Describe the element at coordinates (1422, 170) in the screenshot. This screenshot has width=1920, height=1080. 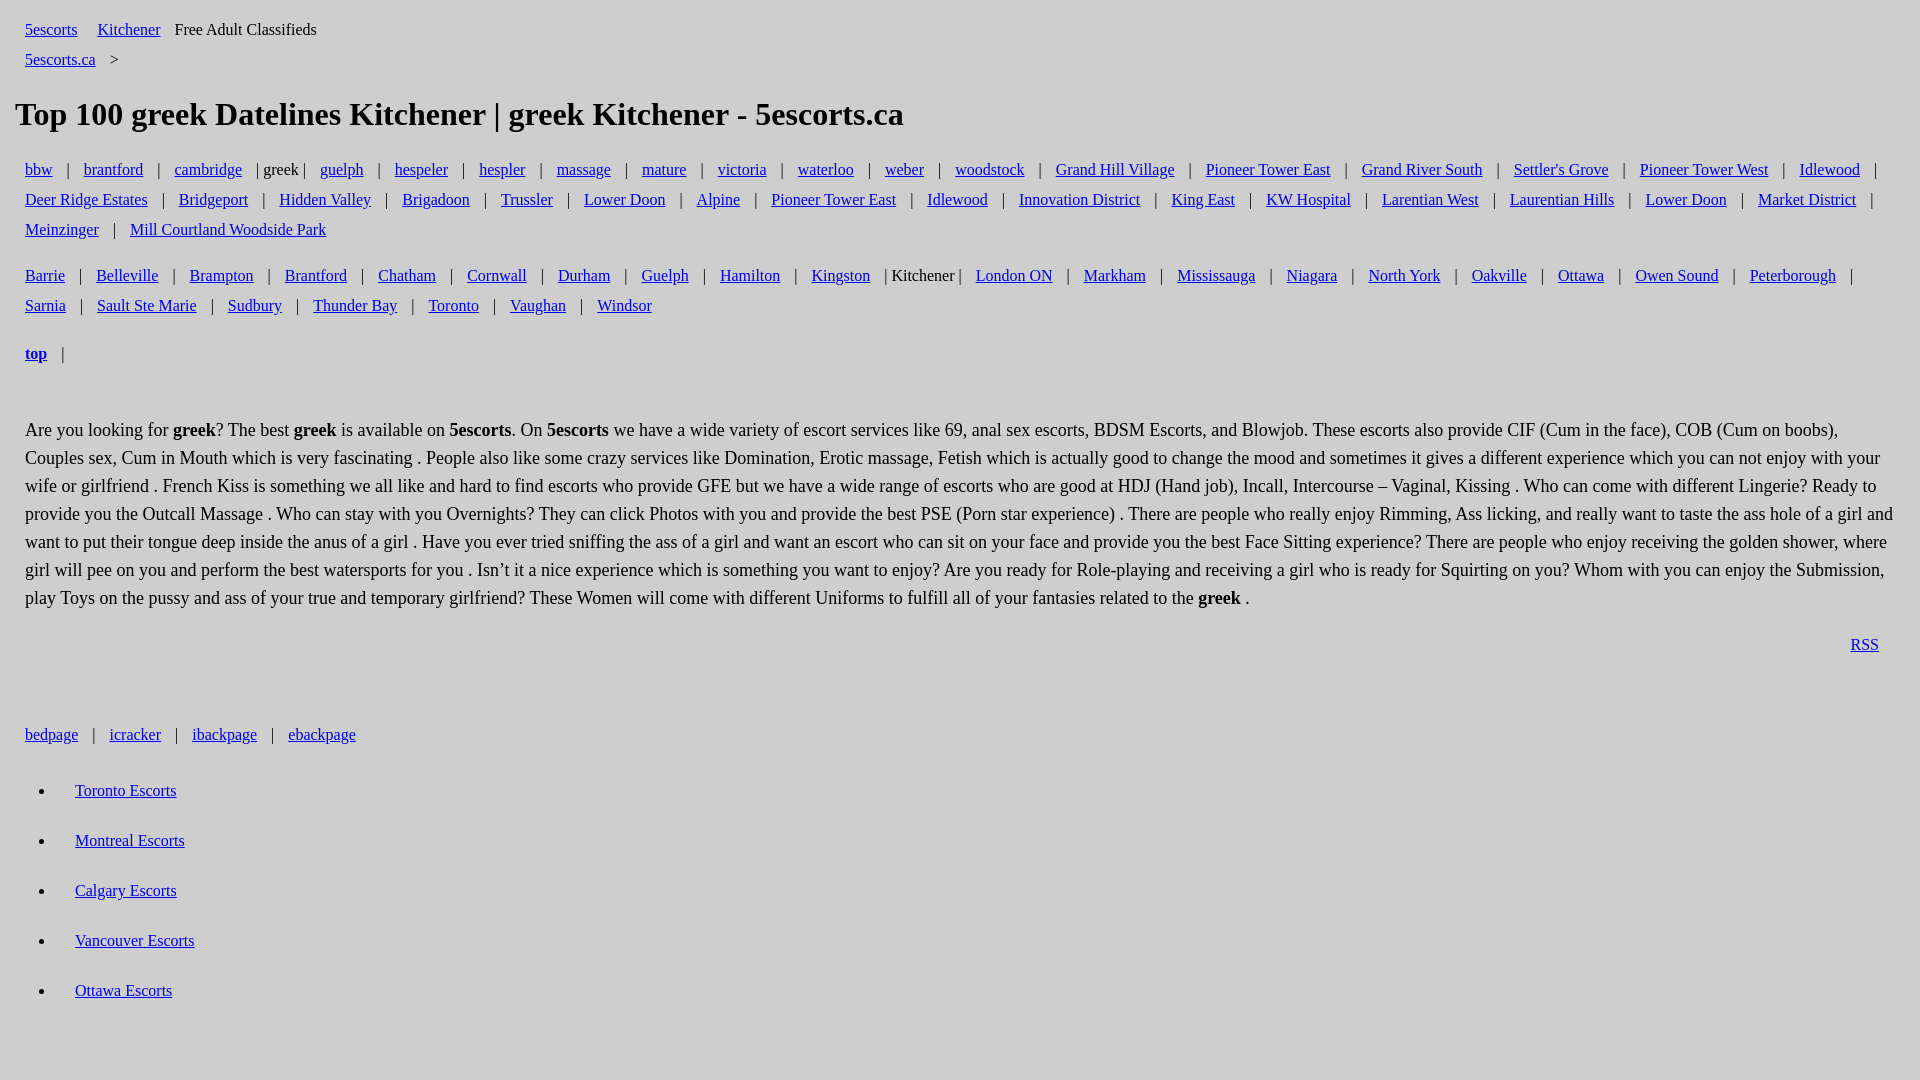
I see `Grand River South` at that location.